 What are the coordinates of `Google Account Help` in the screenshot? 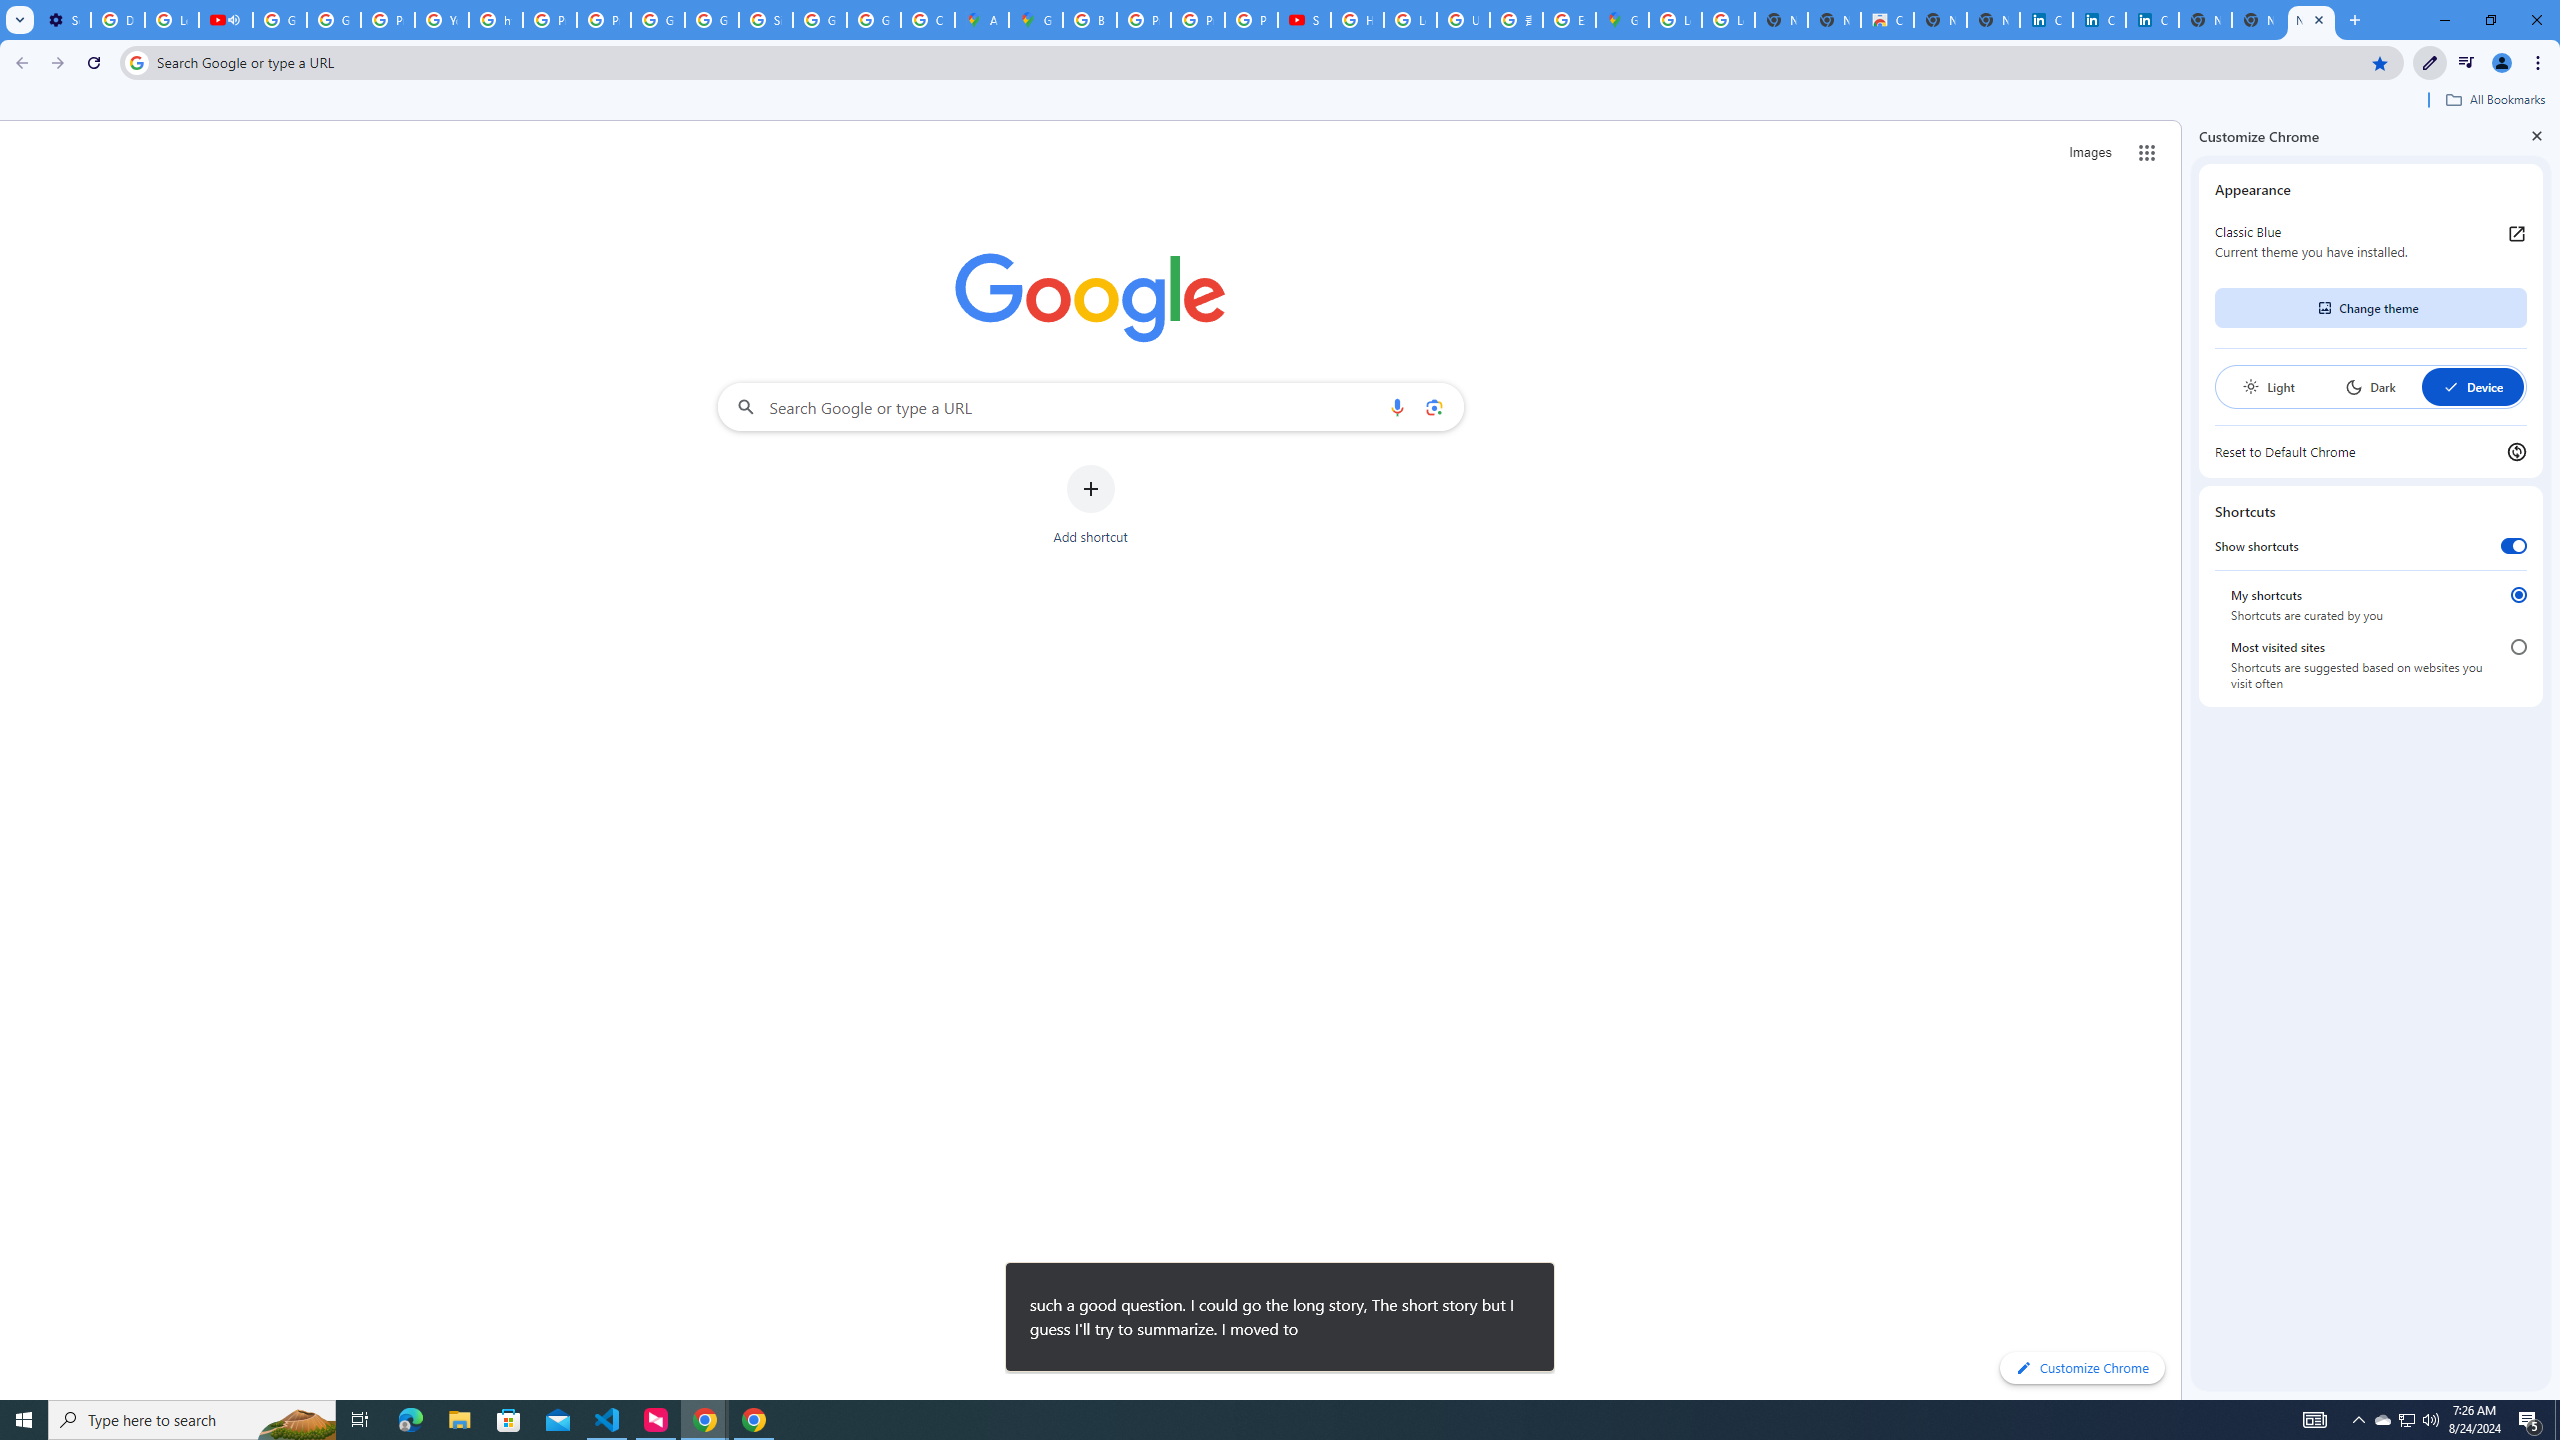 It's located at (278, 20).